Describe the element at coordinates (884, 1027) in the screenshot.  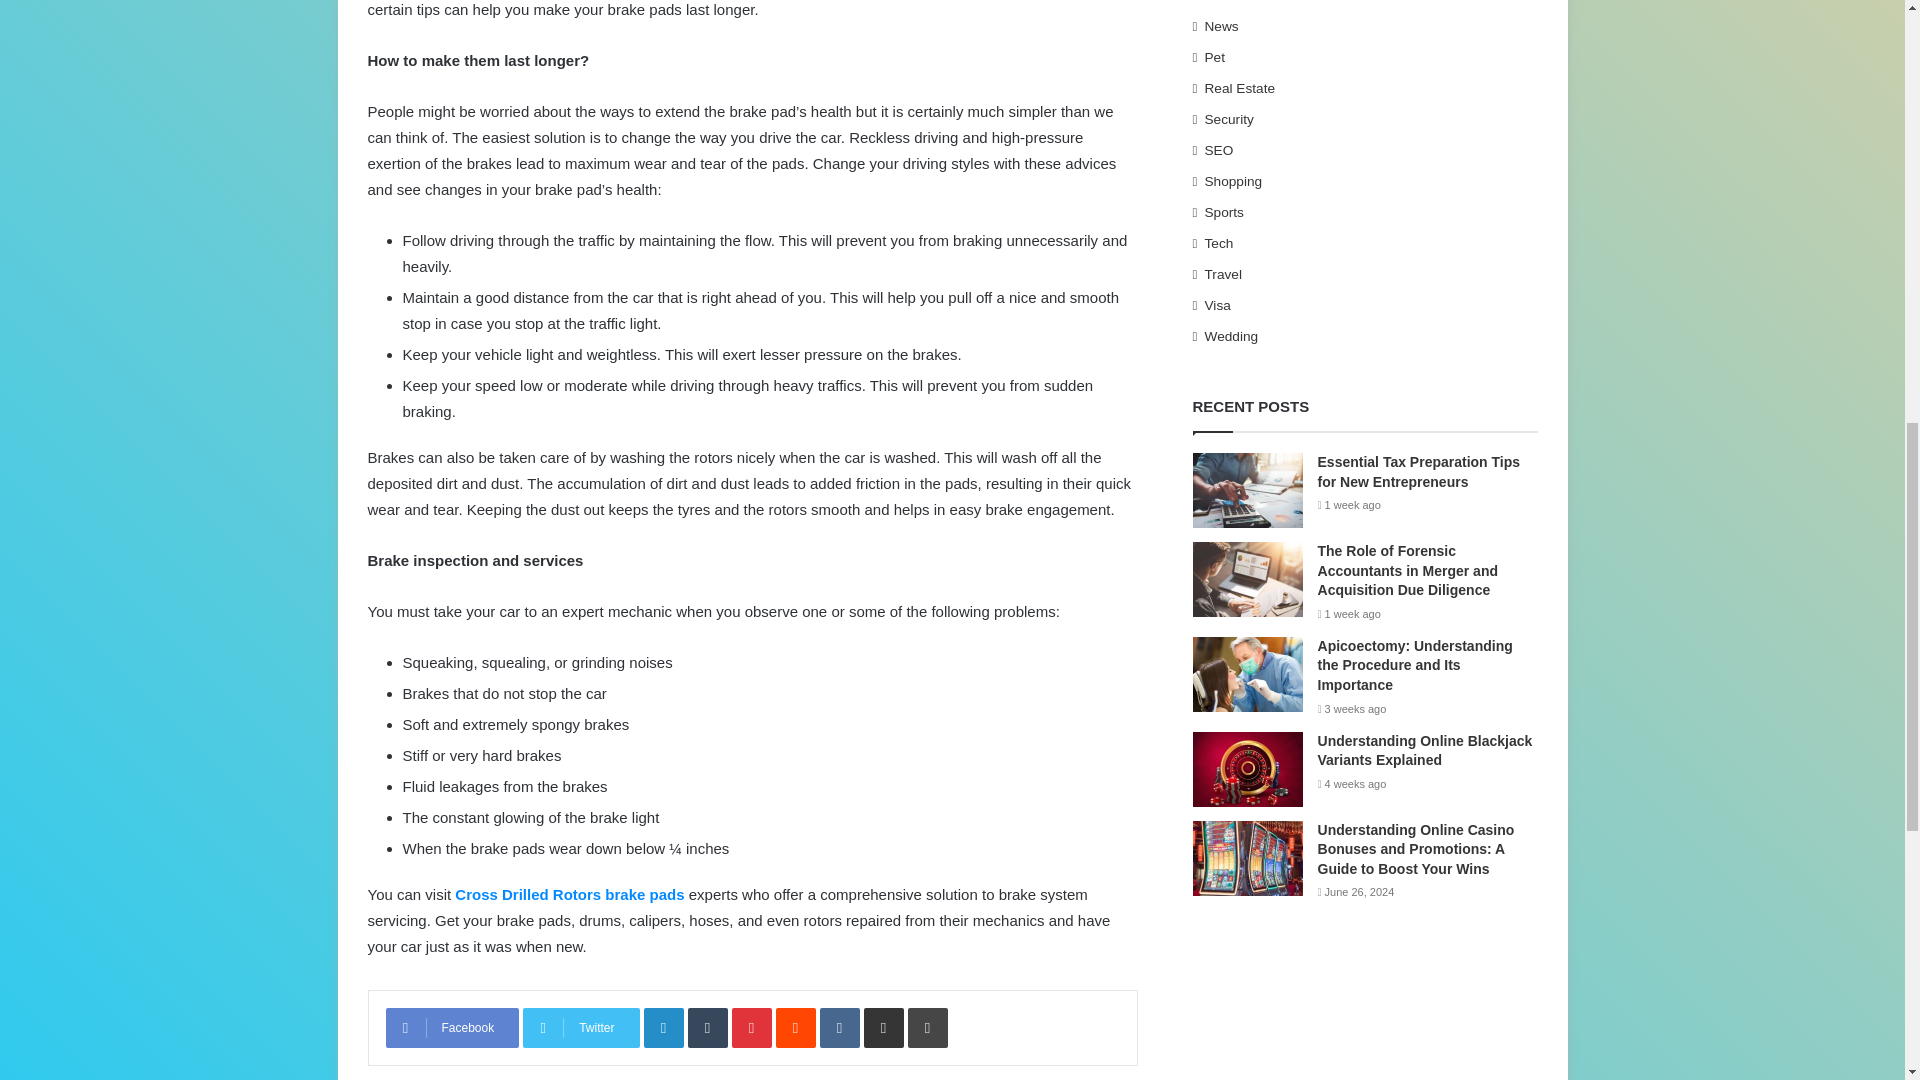
I see `Share via Email` at that location.